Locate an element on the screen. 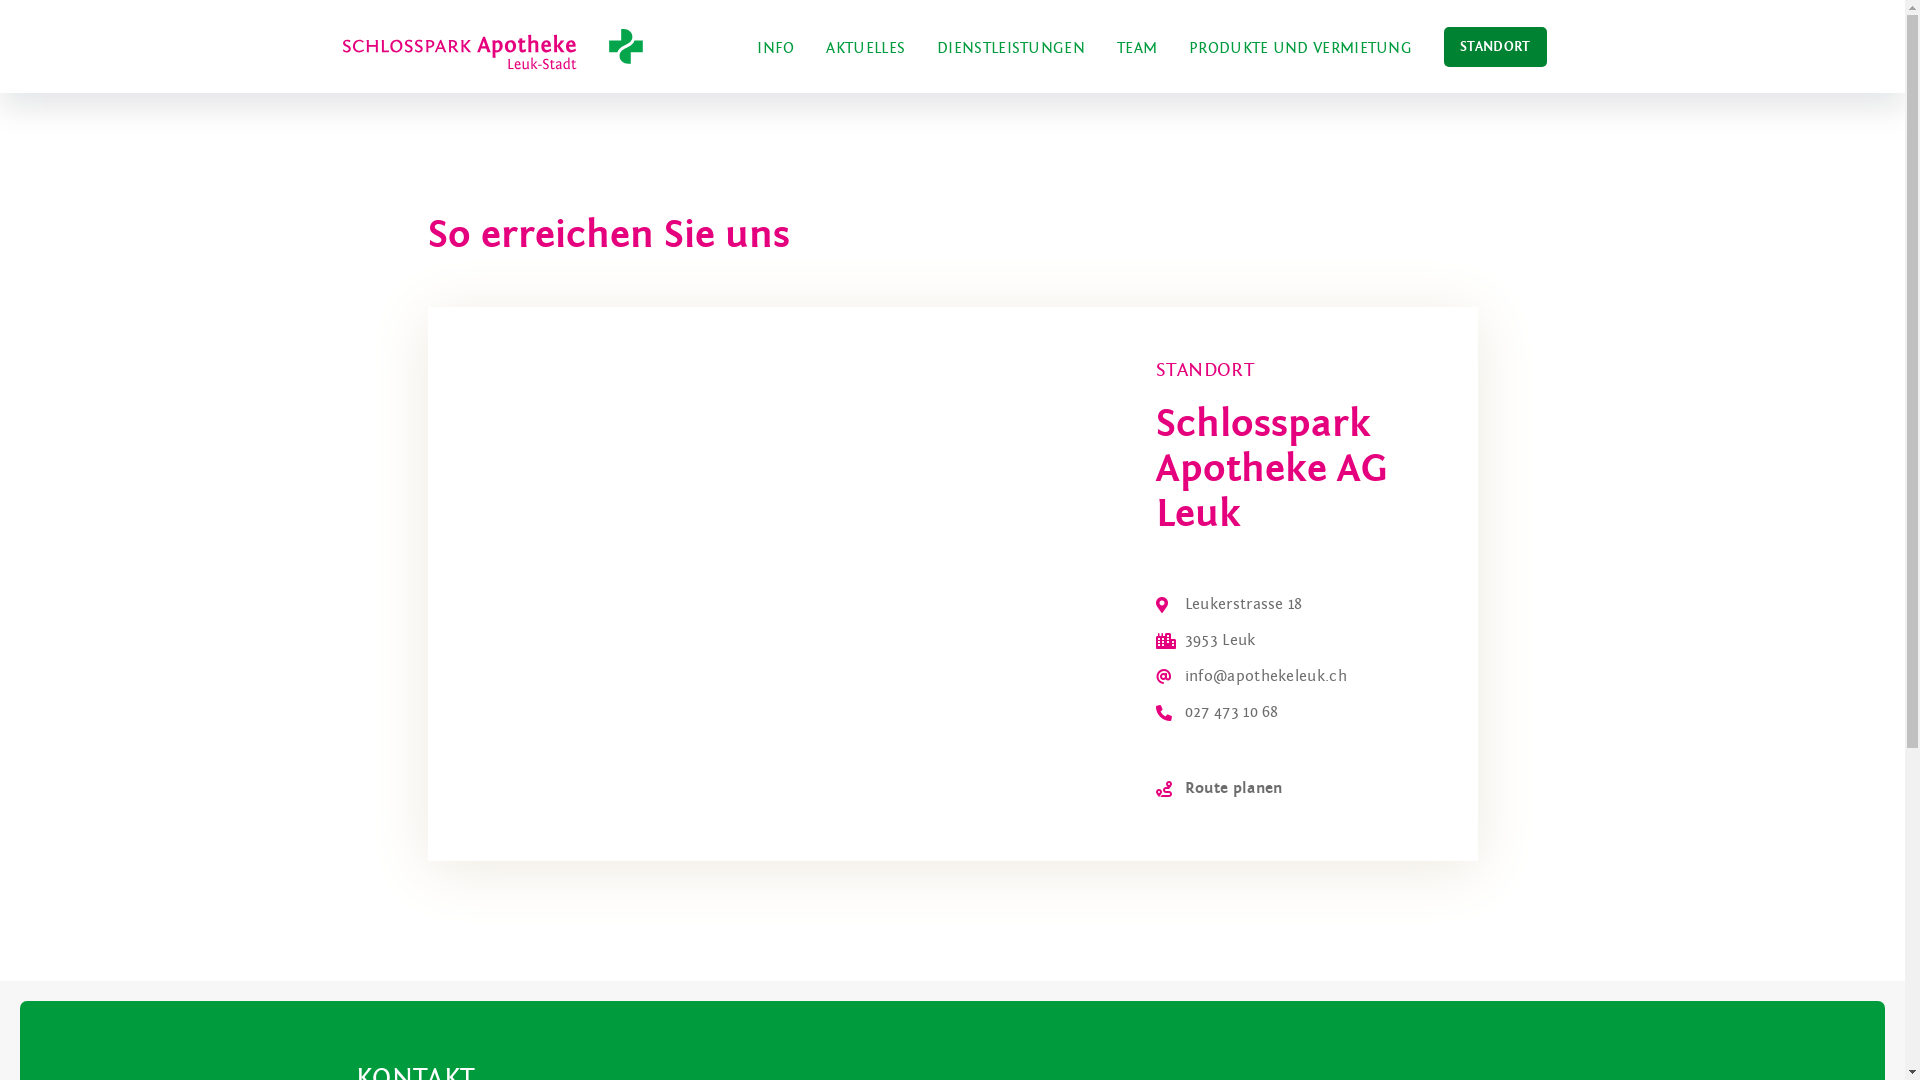  STANDORT is located at coordinates (1495, 47).